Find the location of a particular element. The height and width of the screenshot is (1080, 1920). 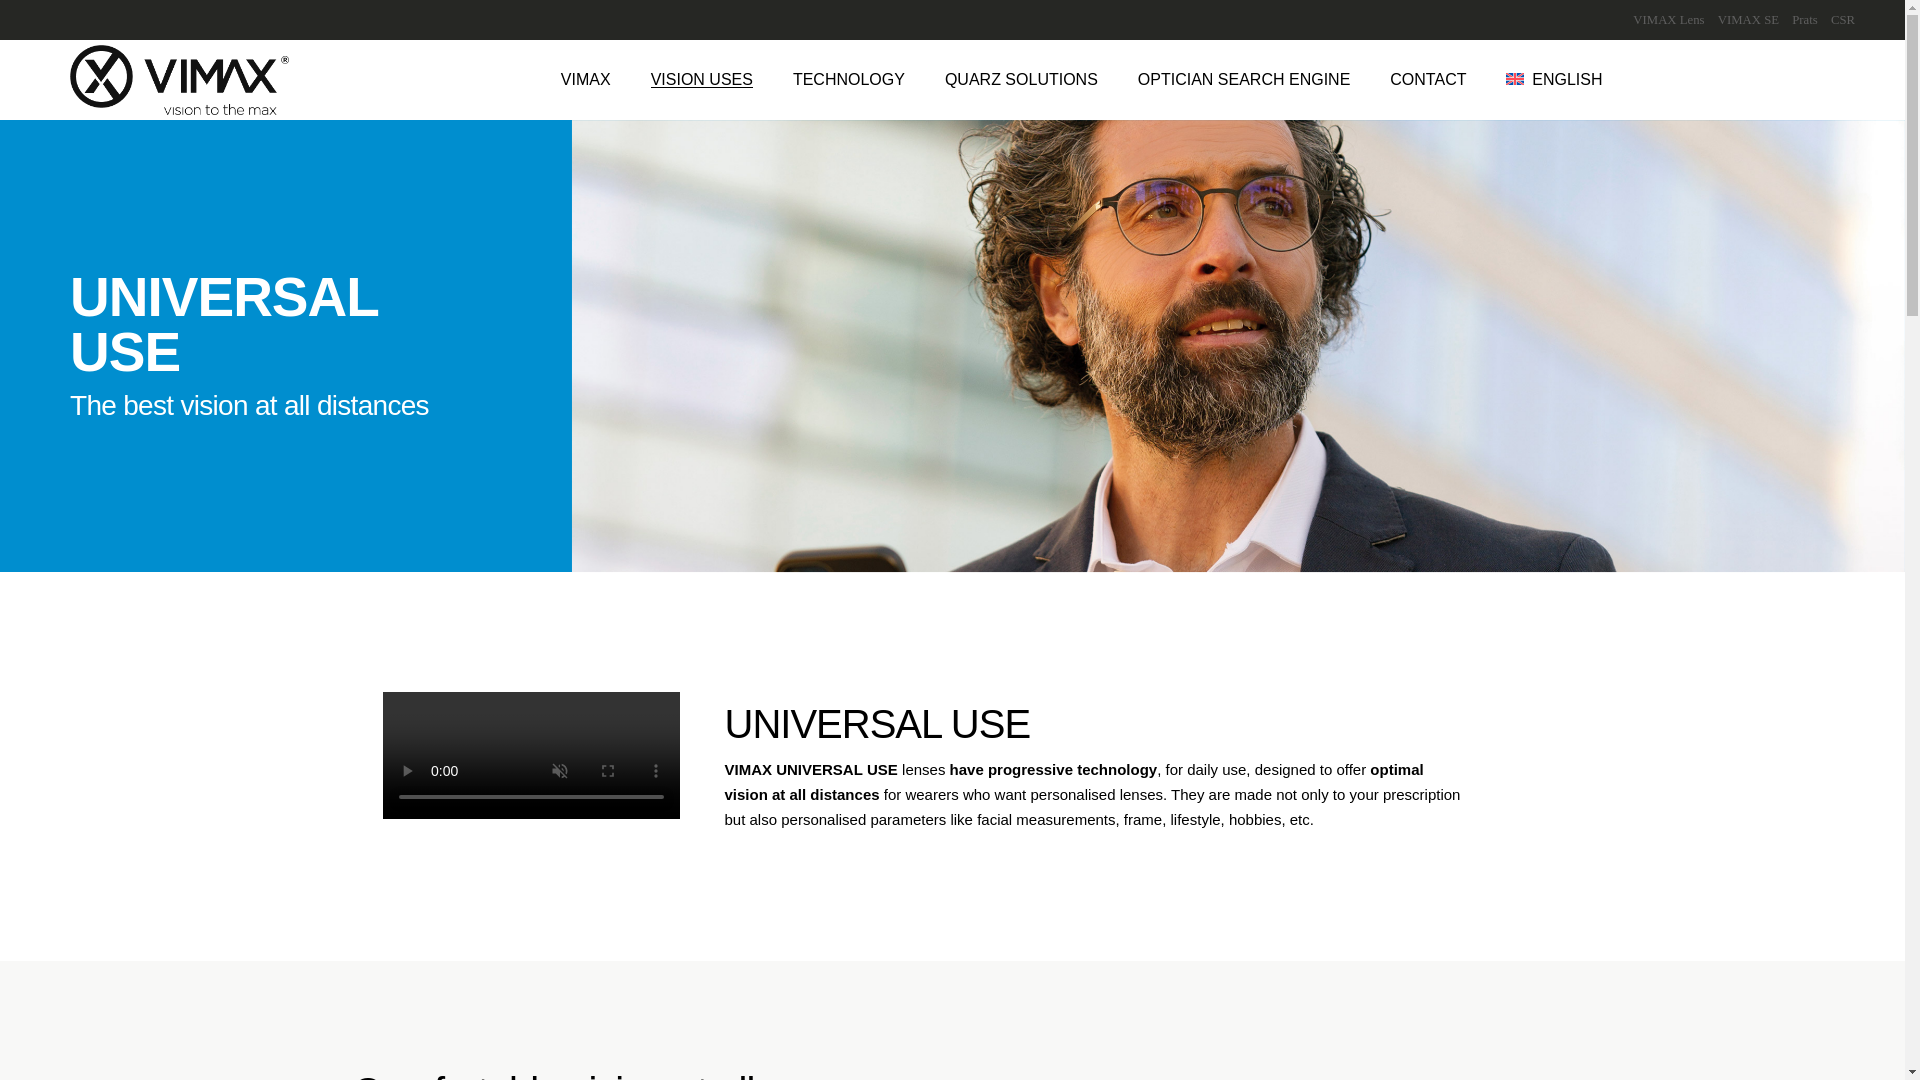

CSR is located at coordinates (1837, 20).